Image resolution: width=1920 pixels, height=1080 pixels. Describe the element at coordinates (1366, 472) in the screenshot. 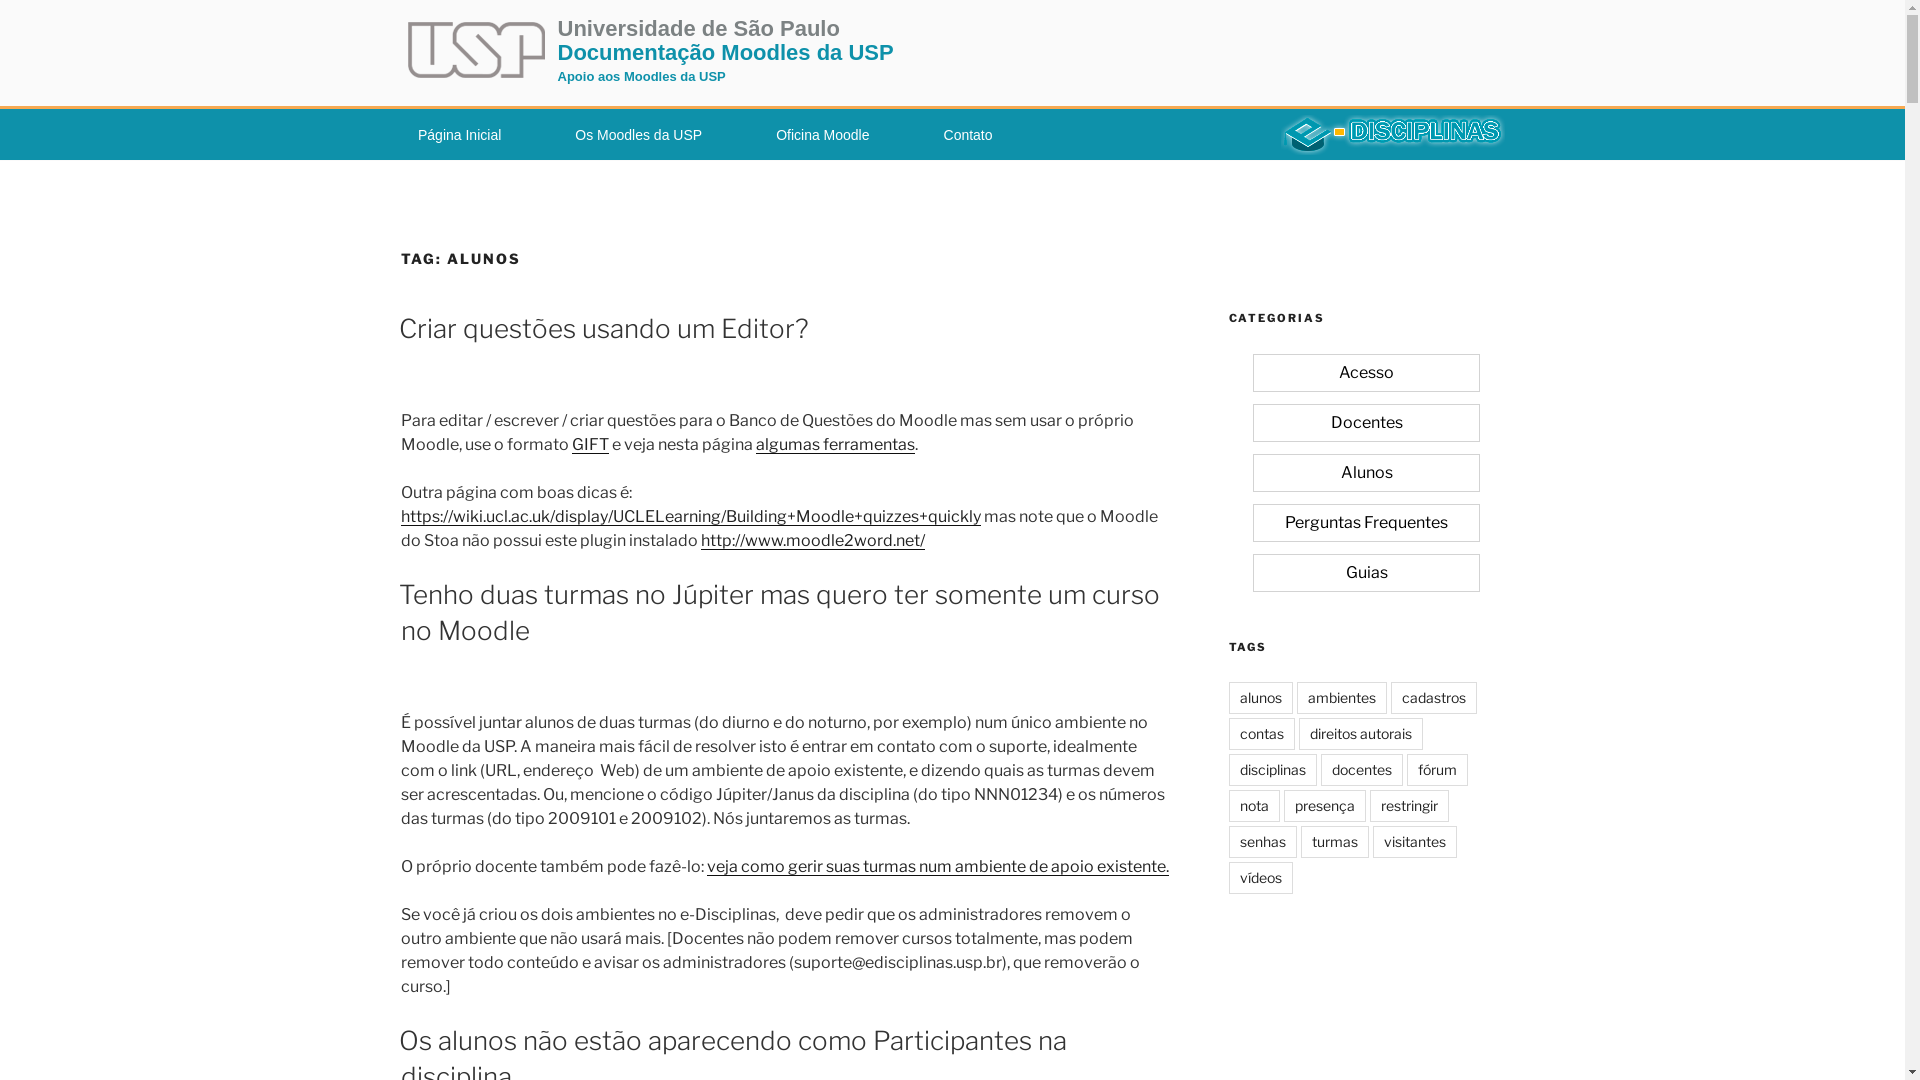

I see `Alunos` at that location.